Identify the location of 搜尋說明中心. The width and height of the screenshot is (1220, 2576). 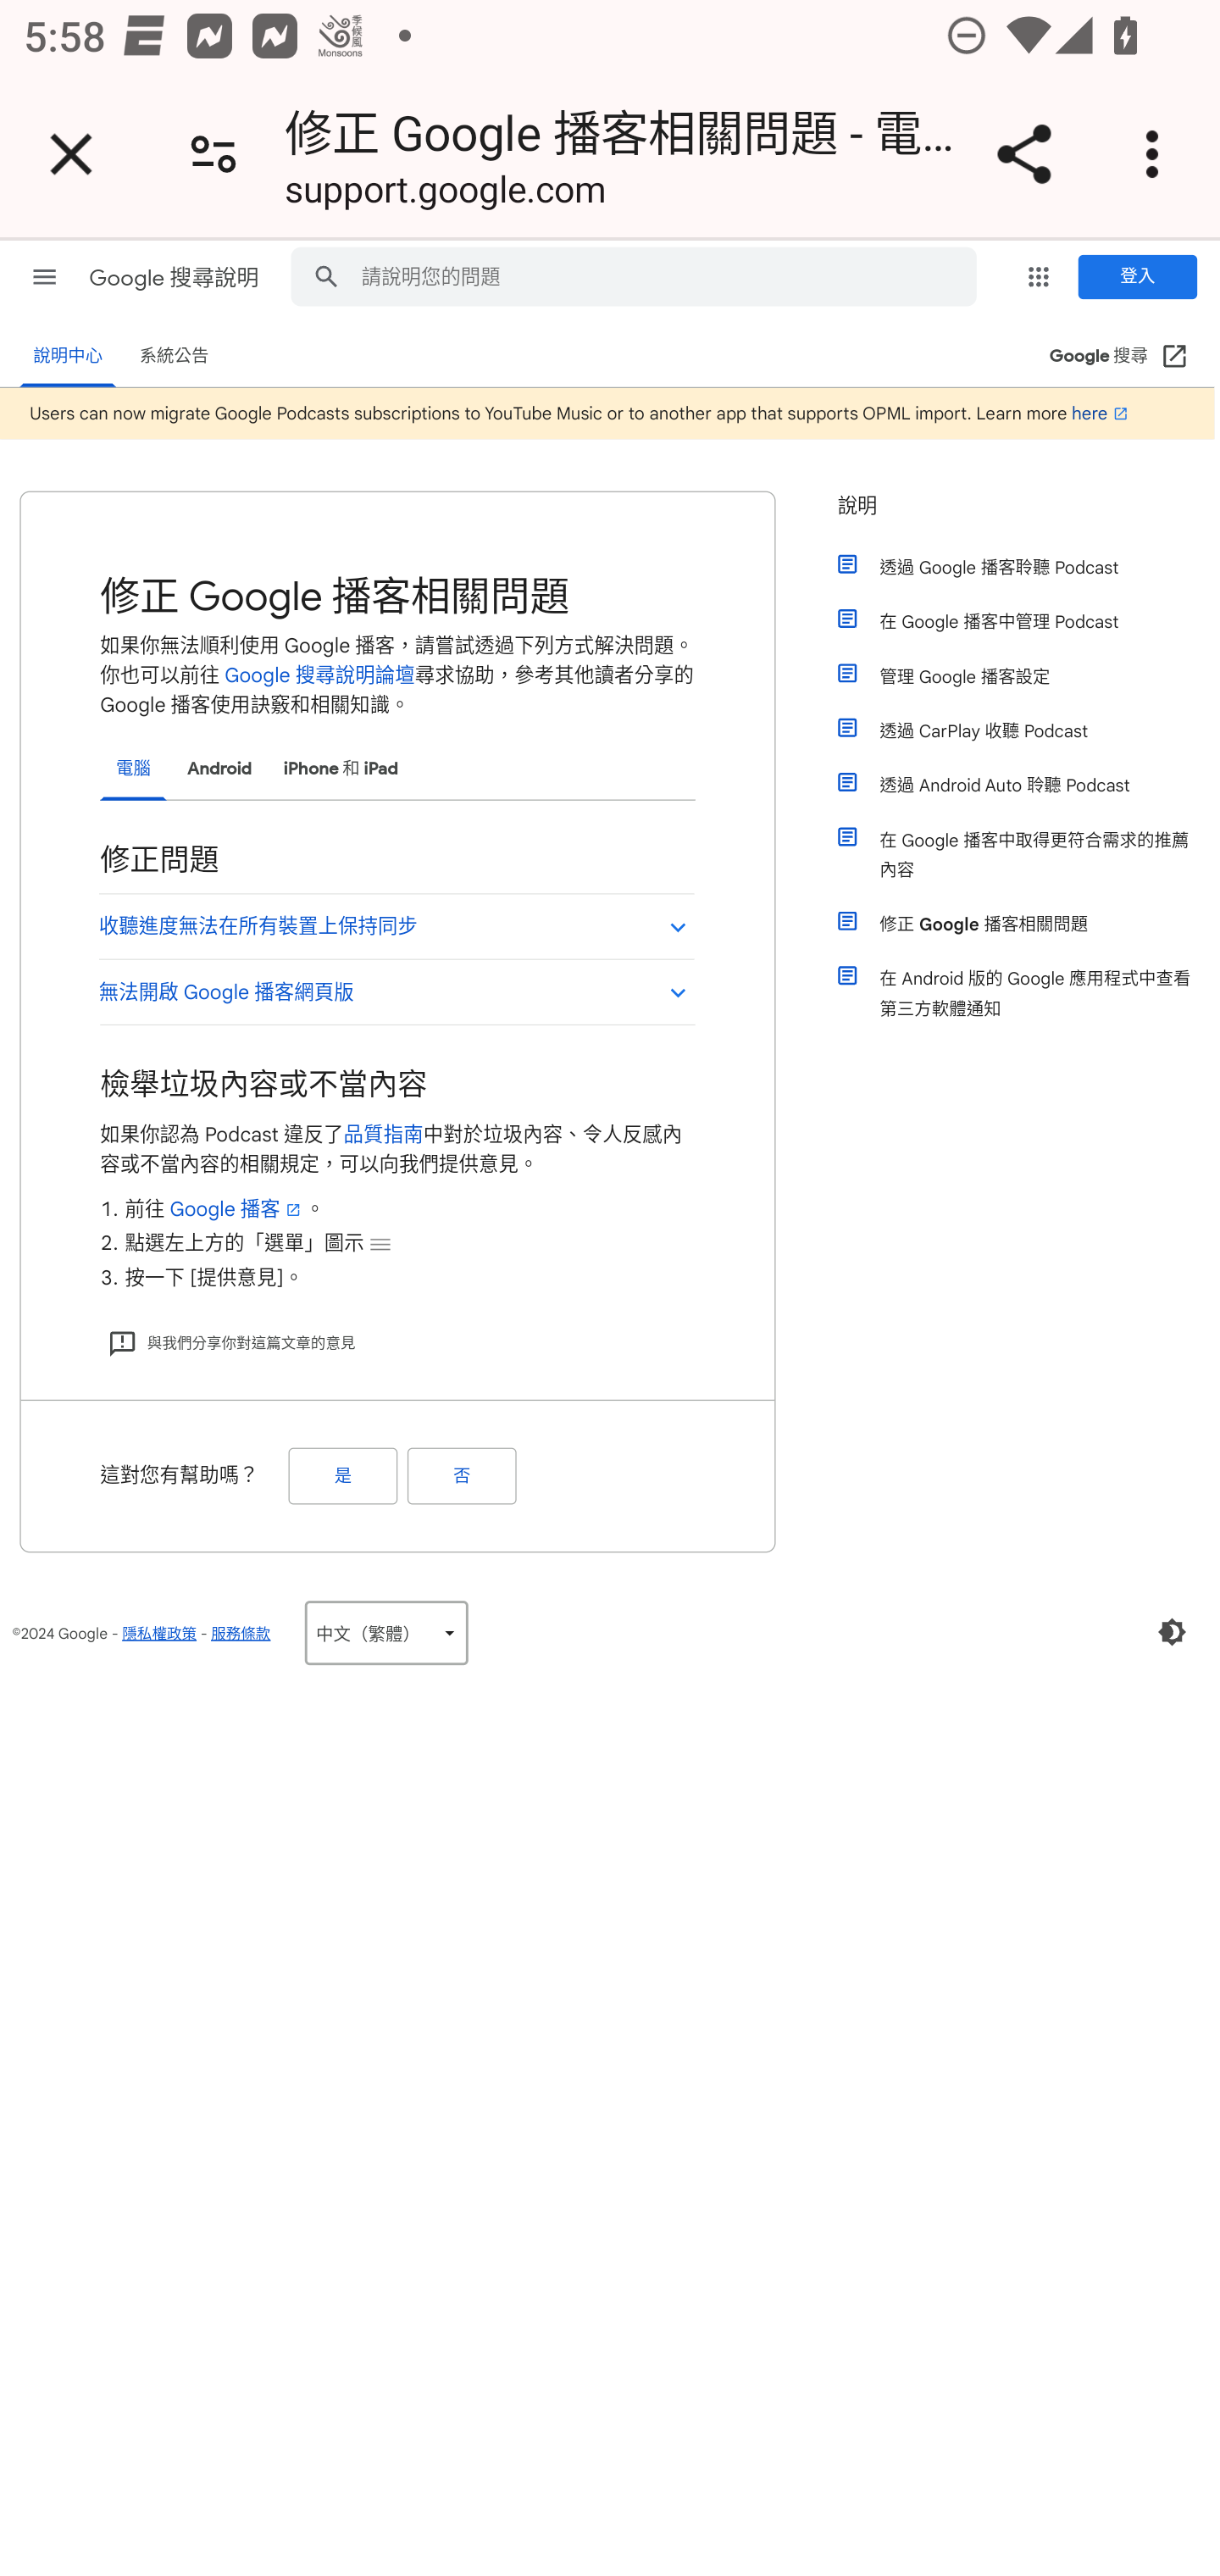
(325, 275).